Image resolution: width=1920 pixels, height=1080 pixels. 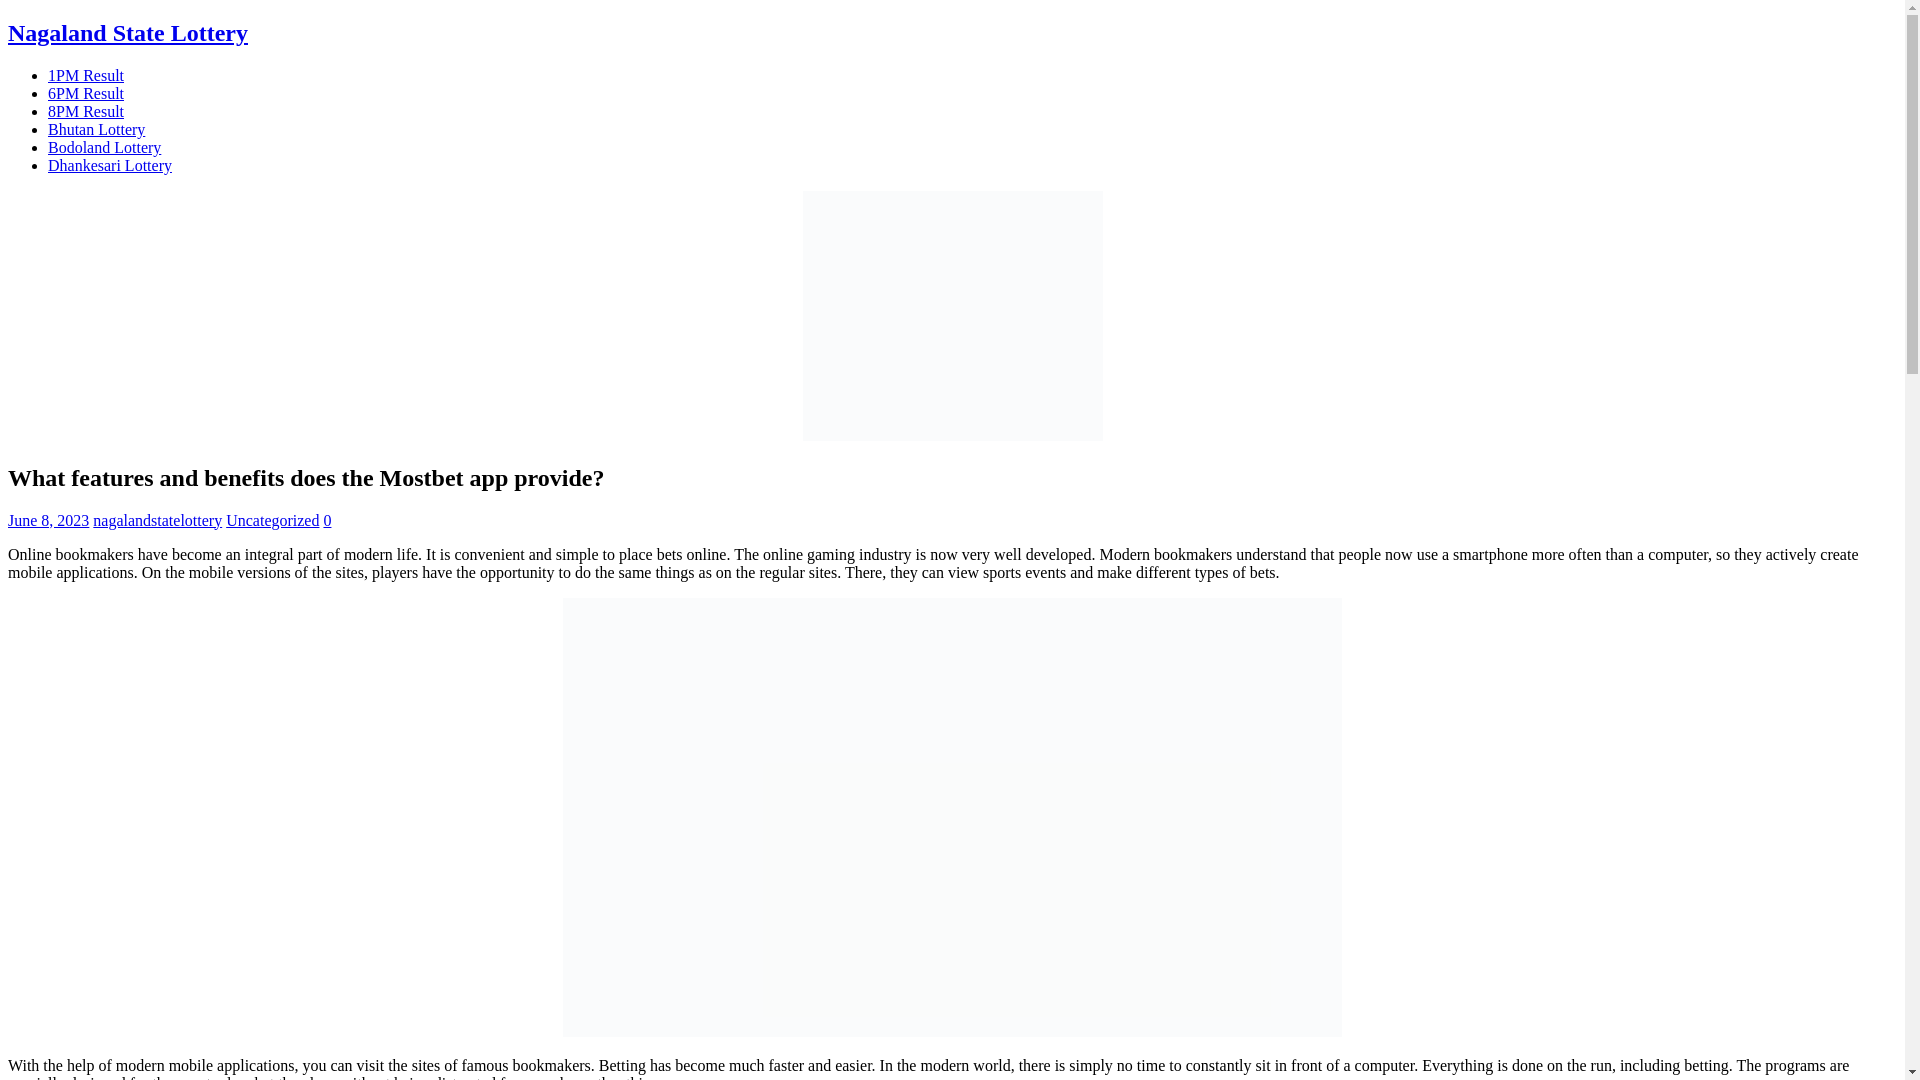 What do you see at coordinates (157, 520) in the screenshot?
I see `nagalandstatelottery` at bounding box center [157, 520].